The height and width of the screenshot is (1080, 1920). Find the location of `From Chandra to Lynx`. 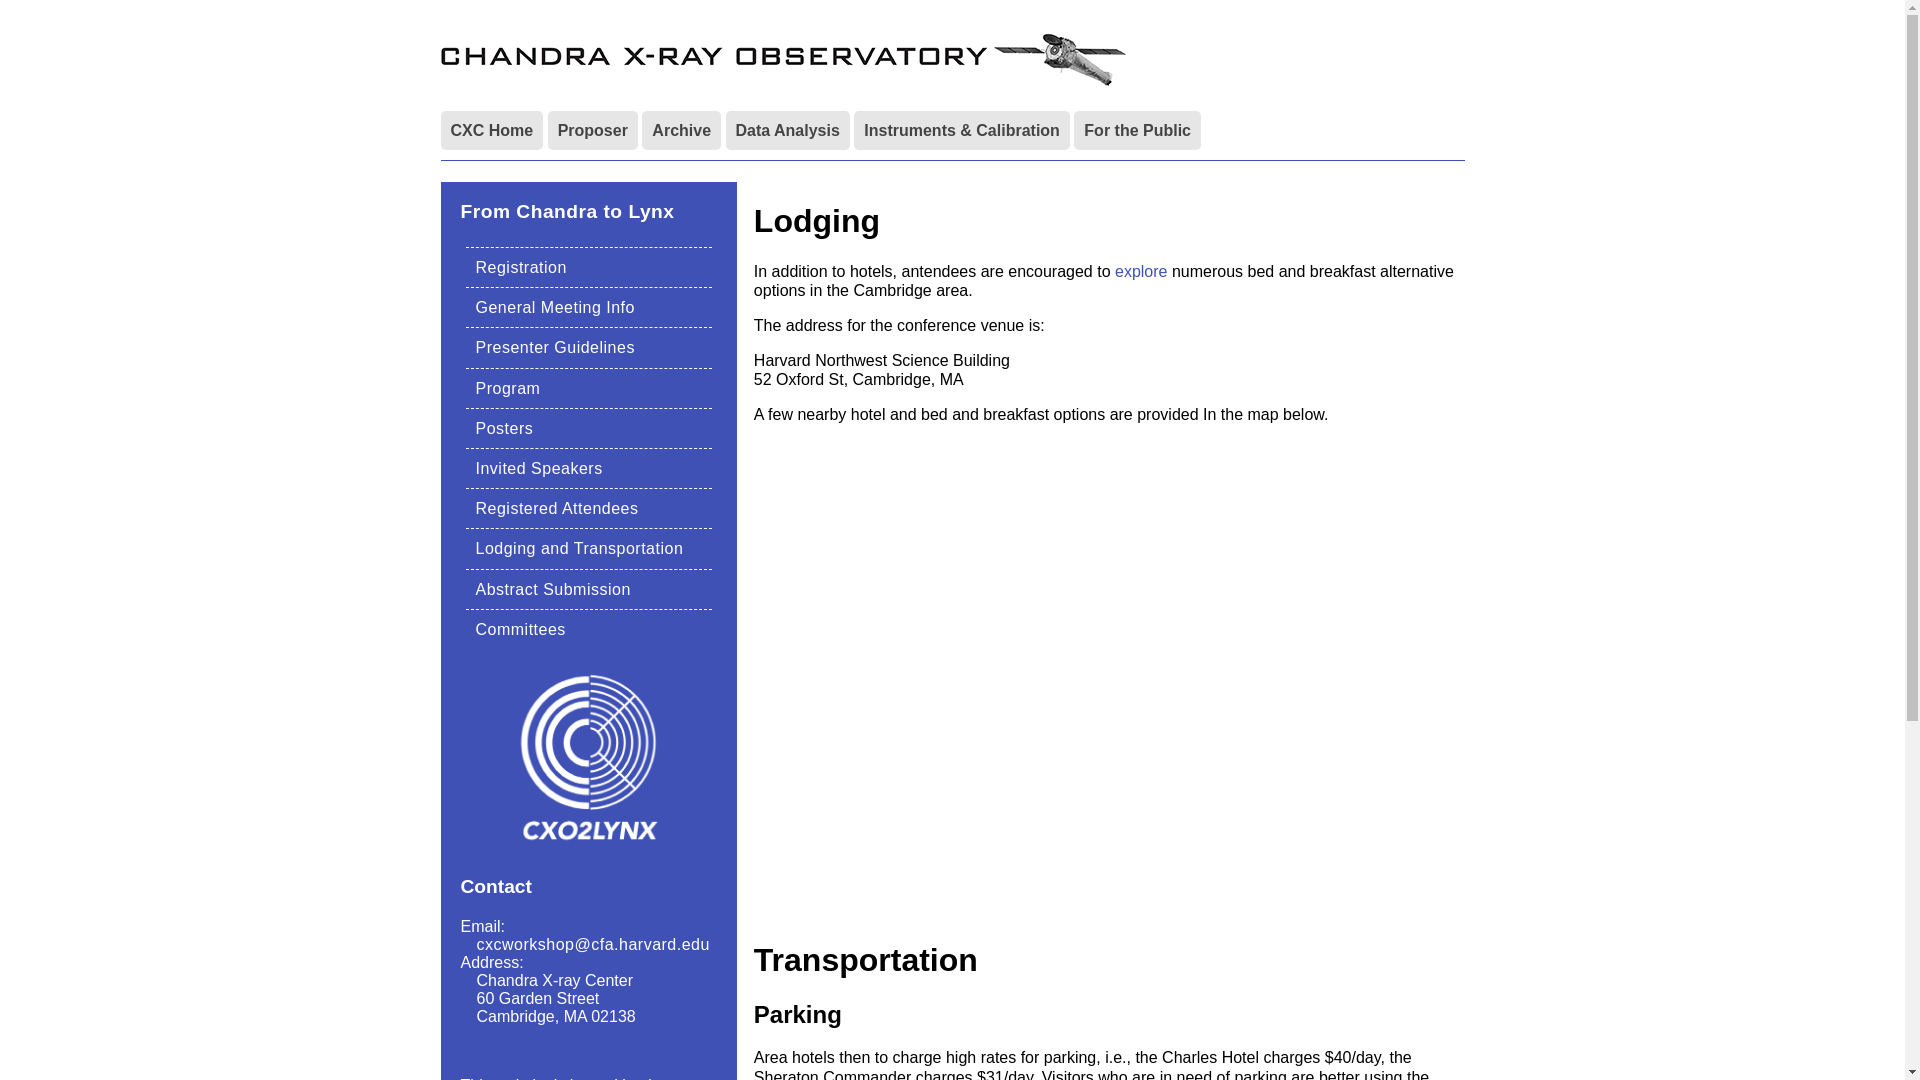

From Chandra to Lynx is located at coordinates (566, 211).